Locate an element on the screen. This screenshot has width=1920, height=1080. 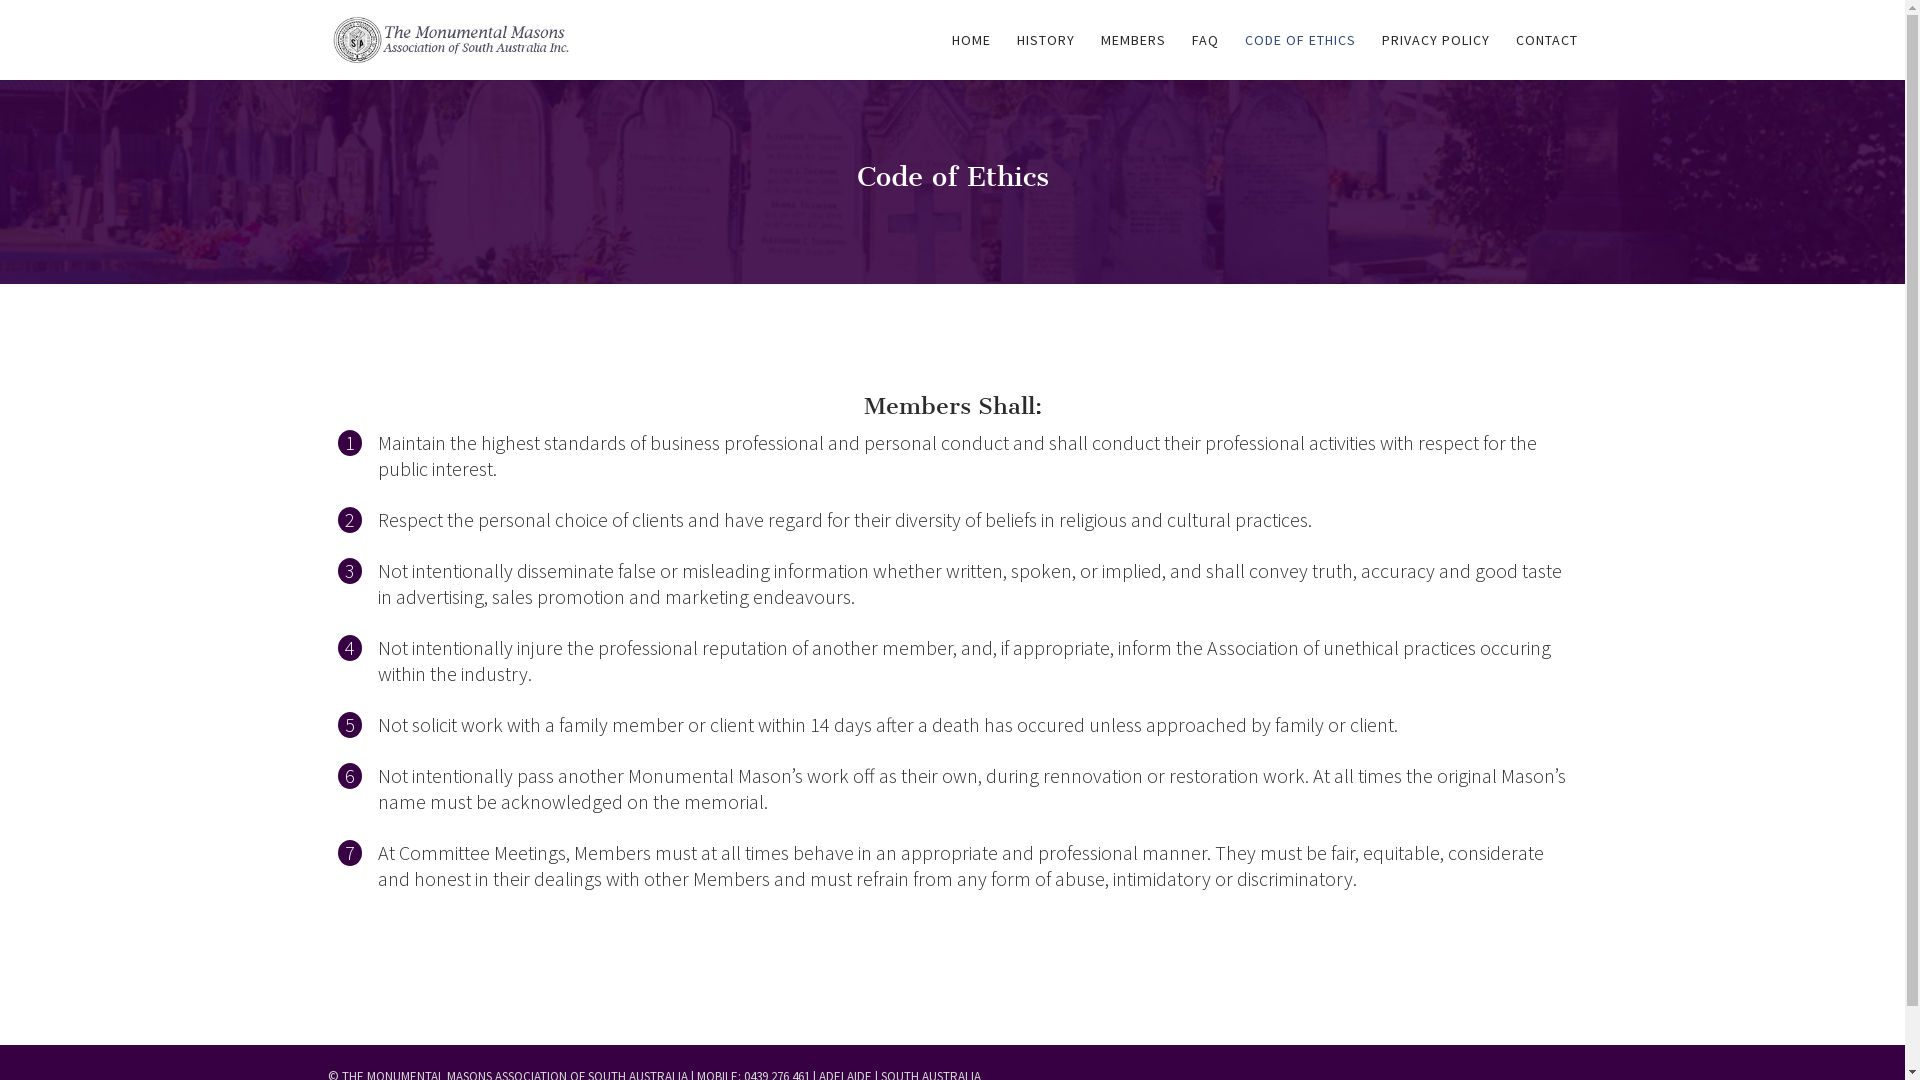
PRIVACY POLICY is located at coordinates (1436, 56).